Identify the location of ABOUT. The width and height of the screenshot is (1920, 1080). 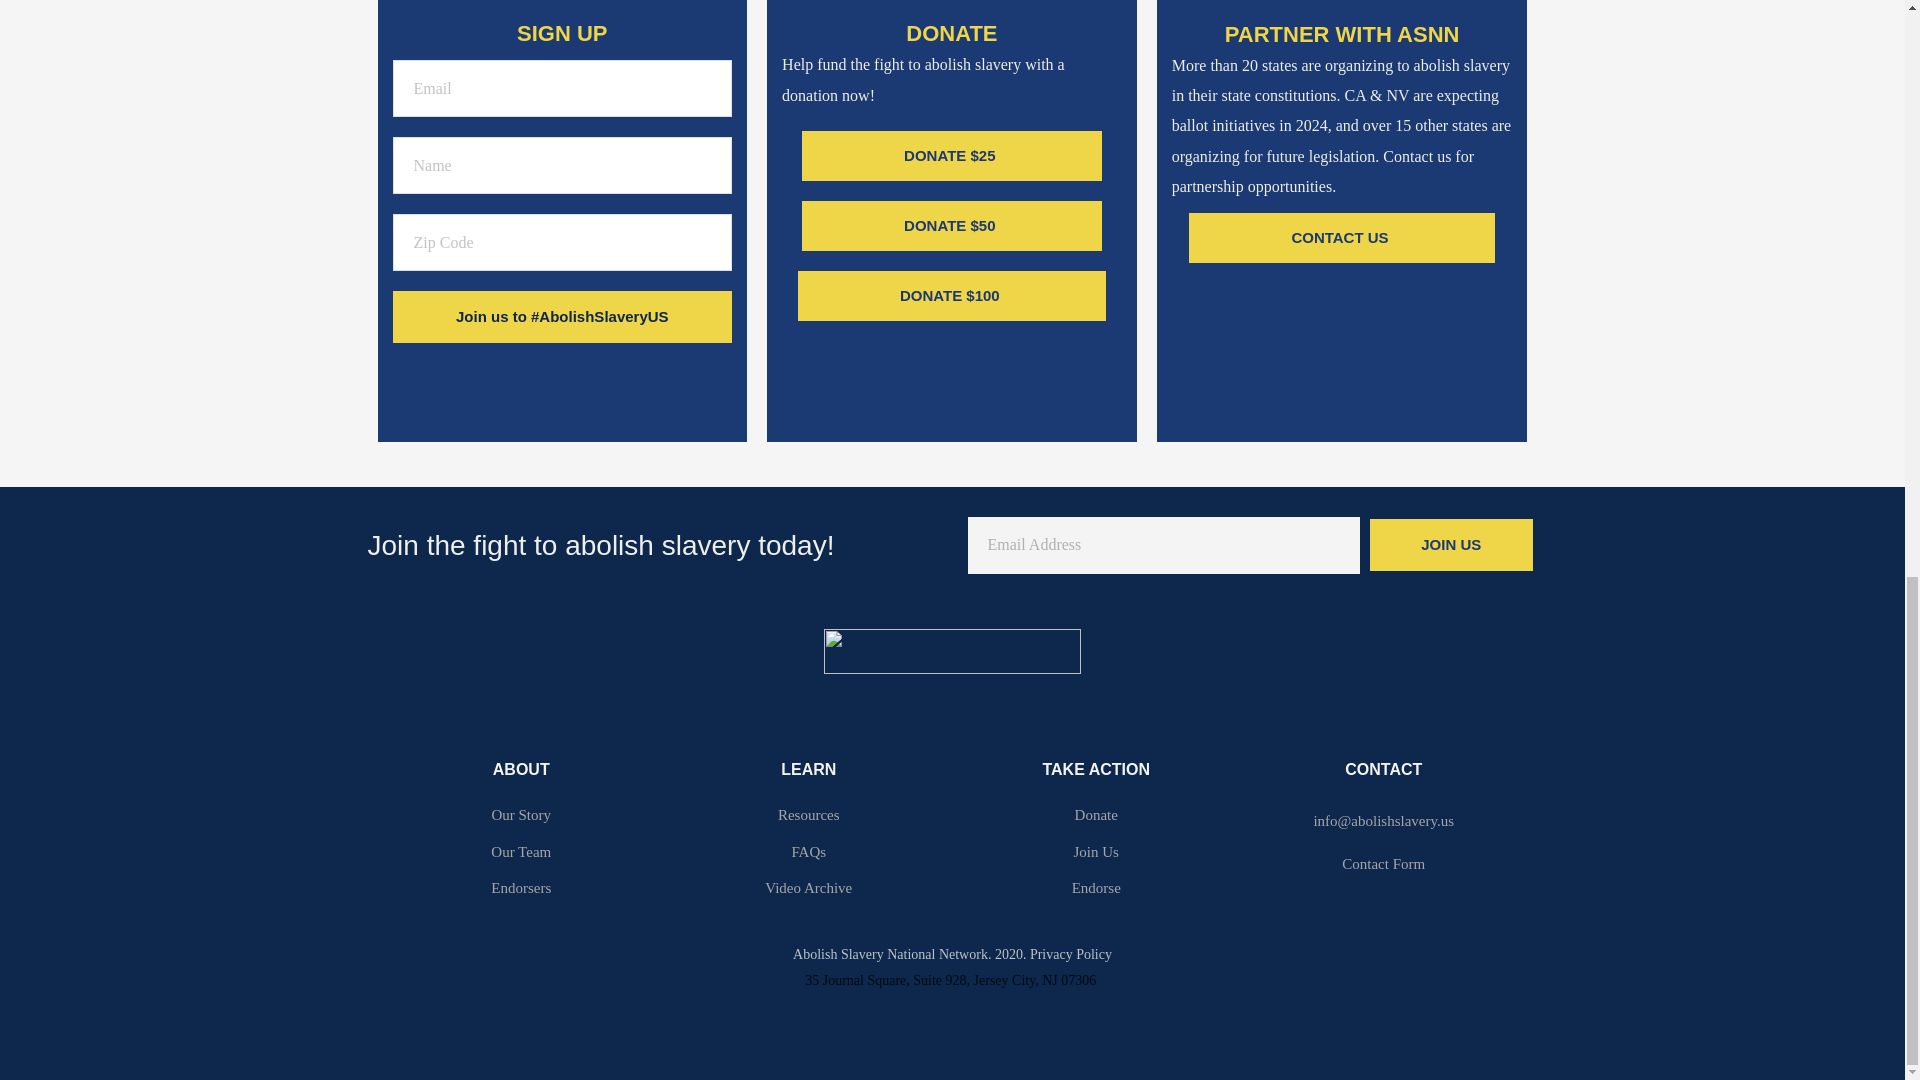
(521, 770).